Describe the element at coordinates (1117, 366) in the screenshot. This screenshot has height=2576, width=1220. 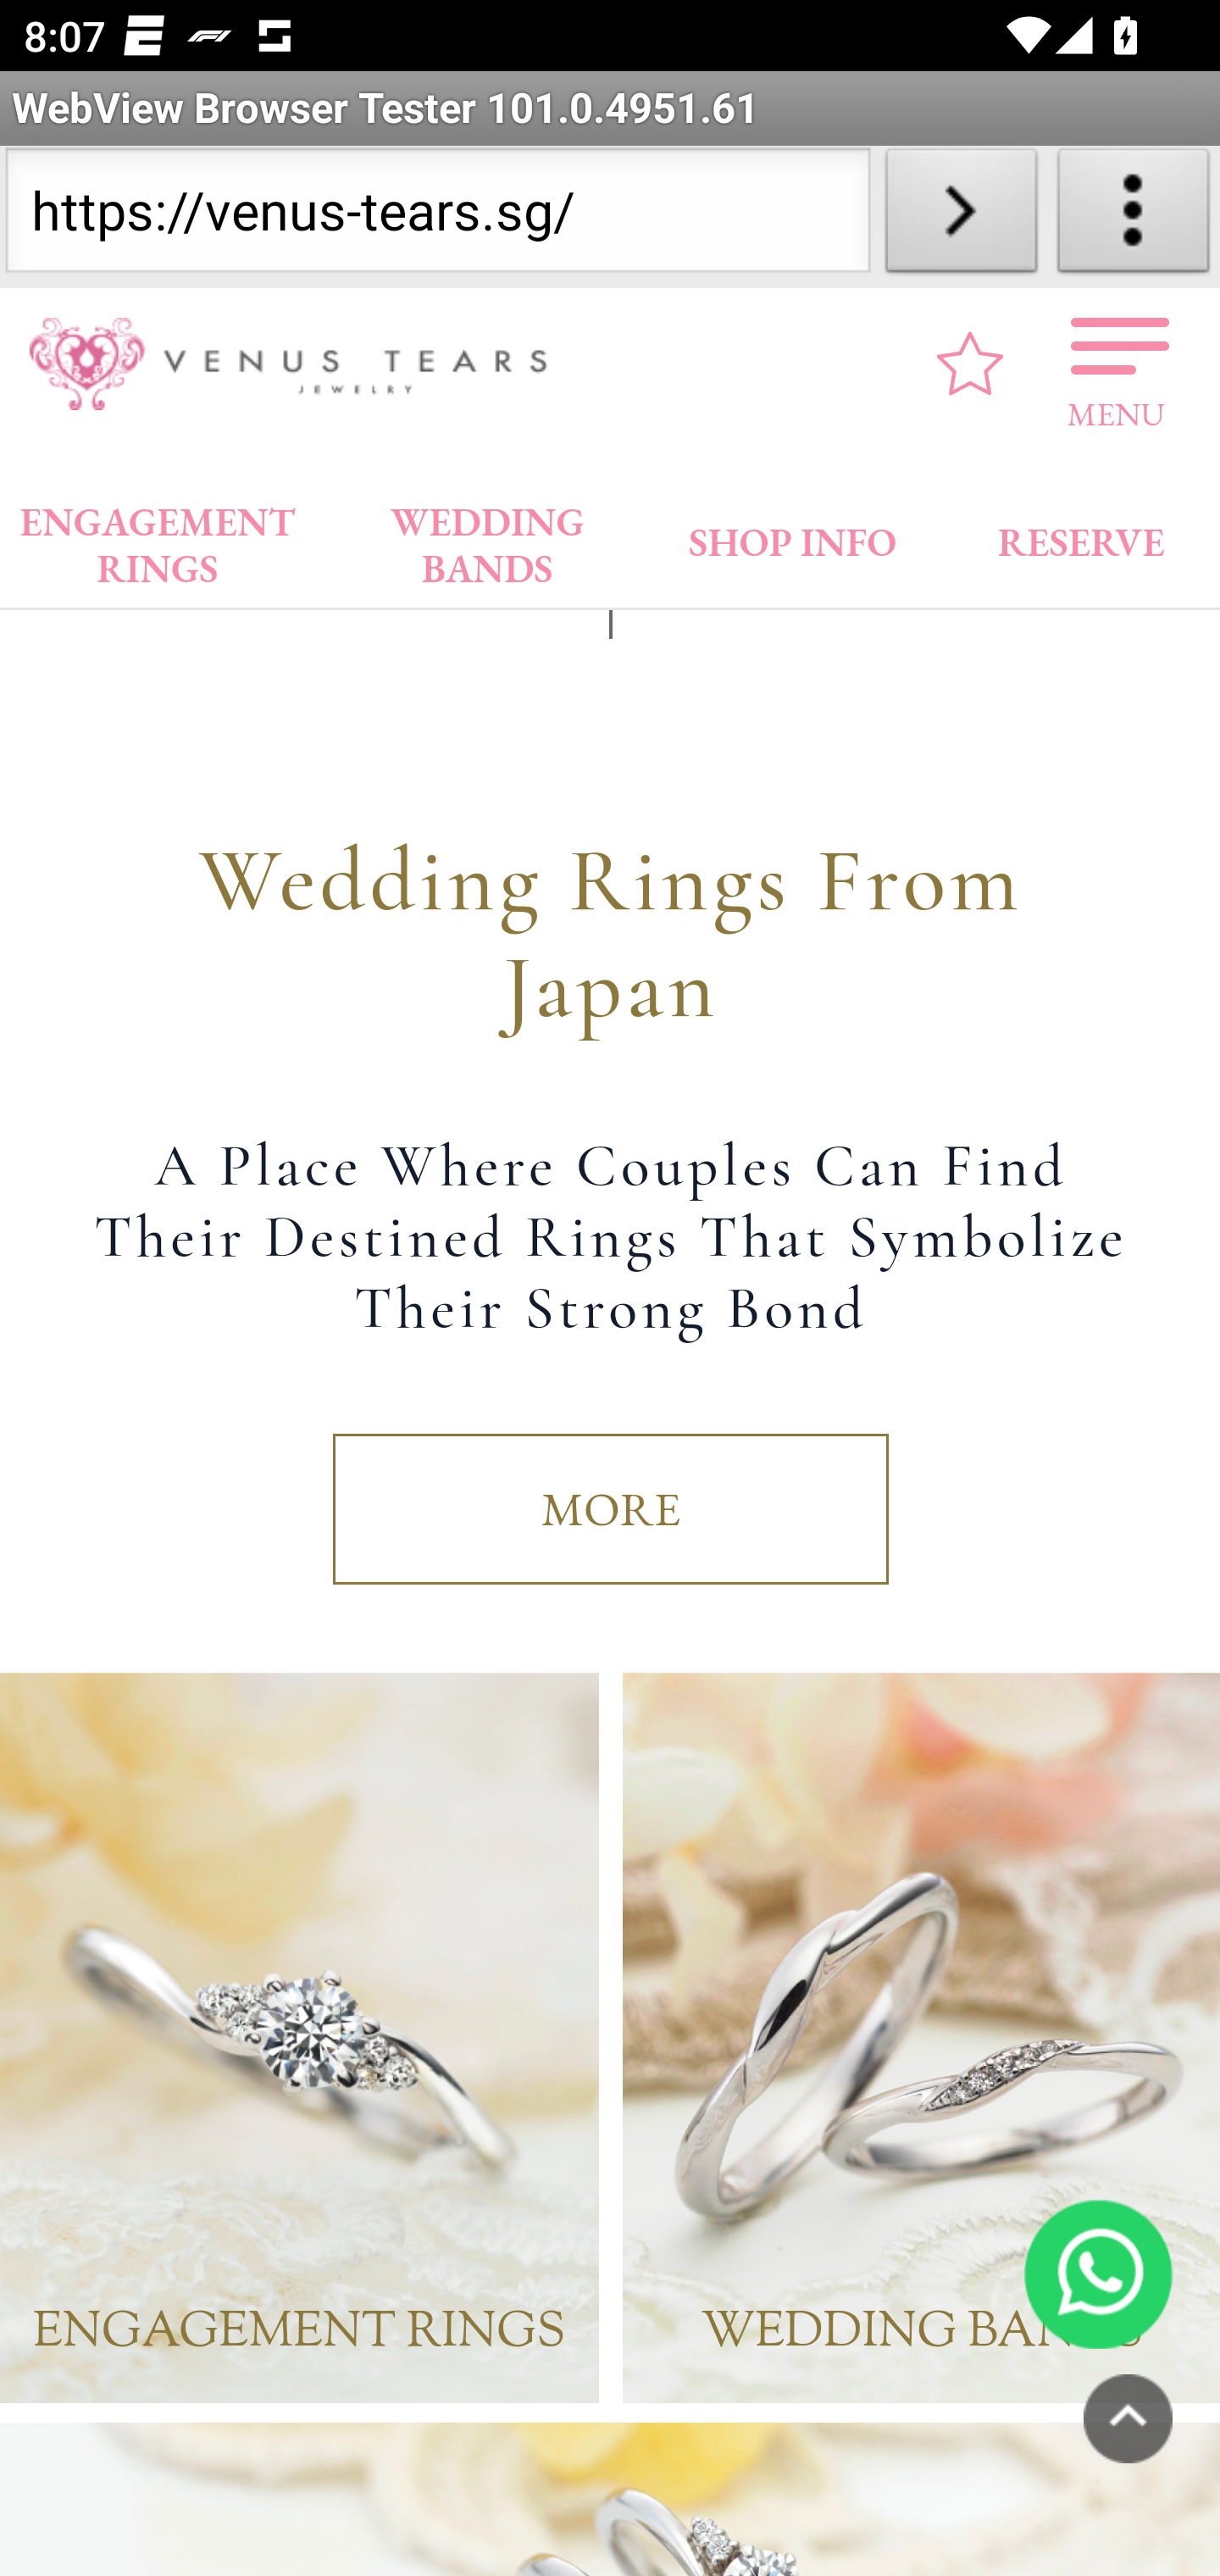
I see `MENU` at that location.